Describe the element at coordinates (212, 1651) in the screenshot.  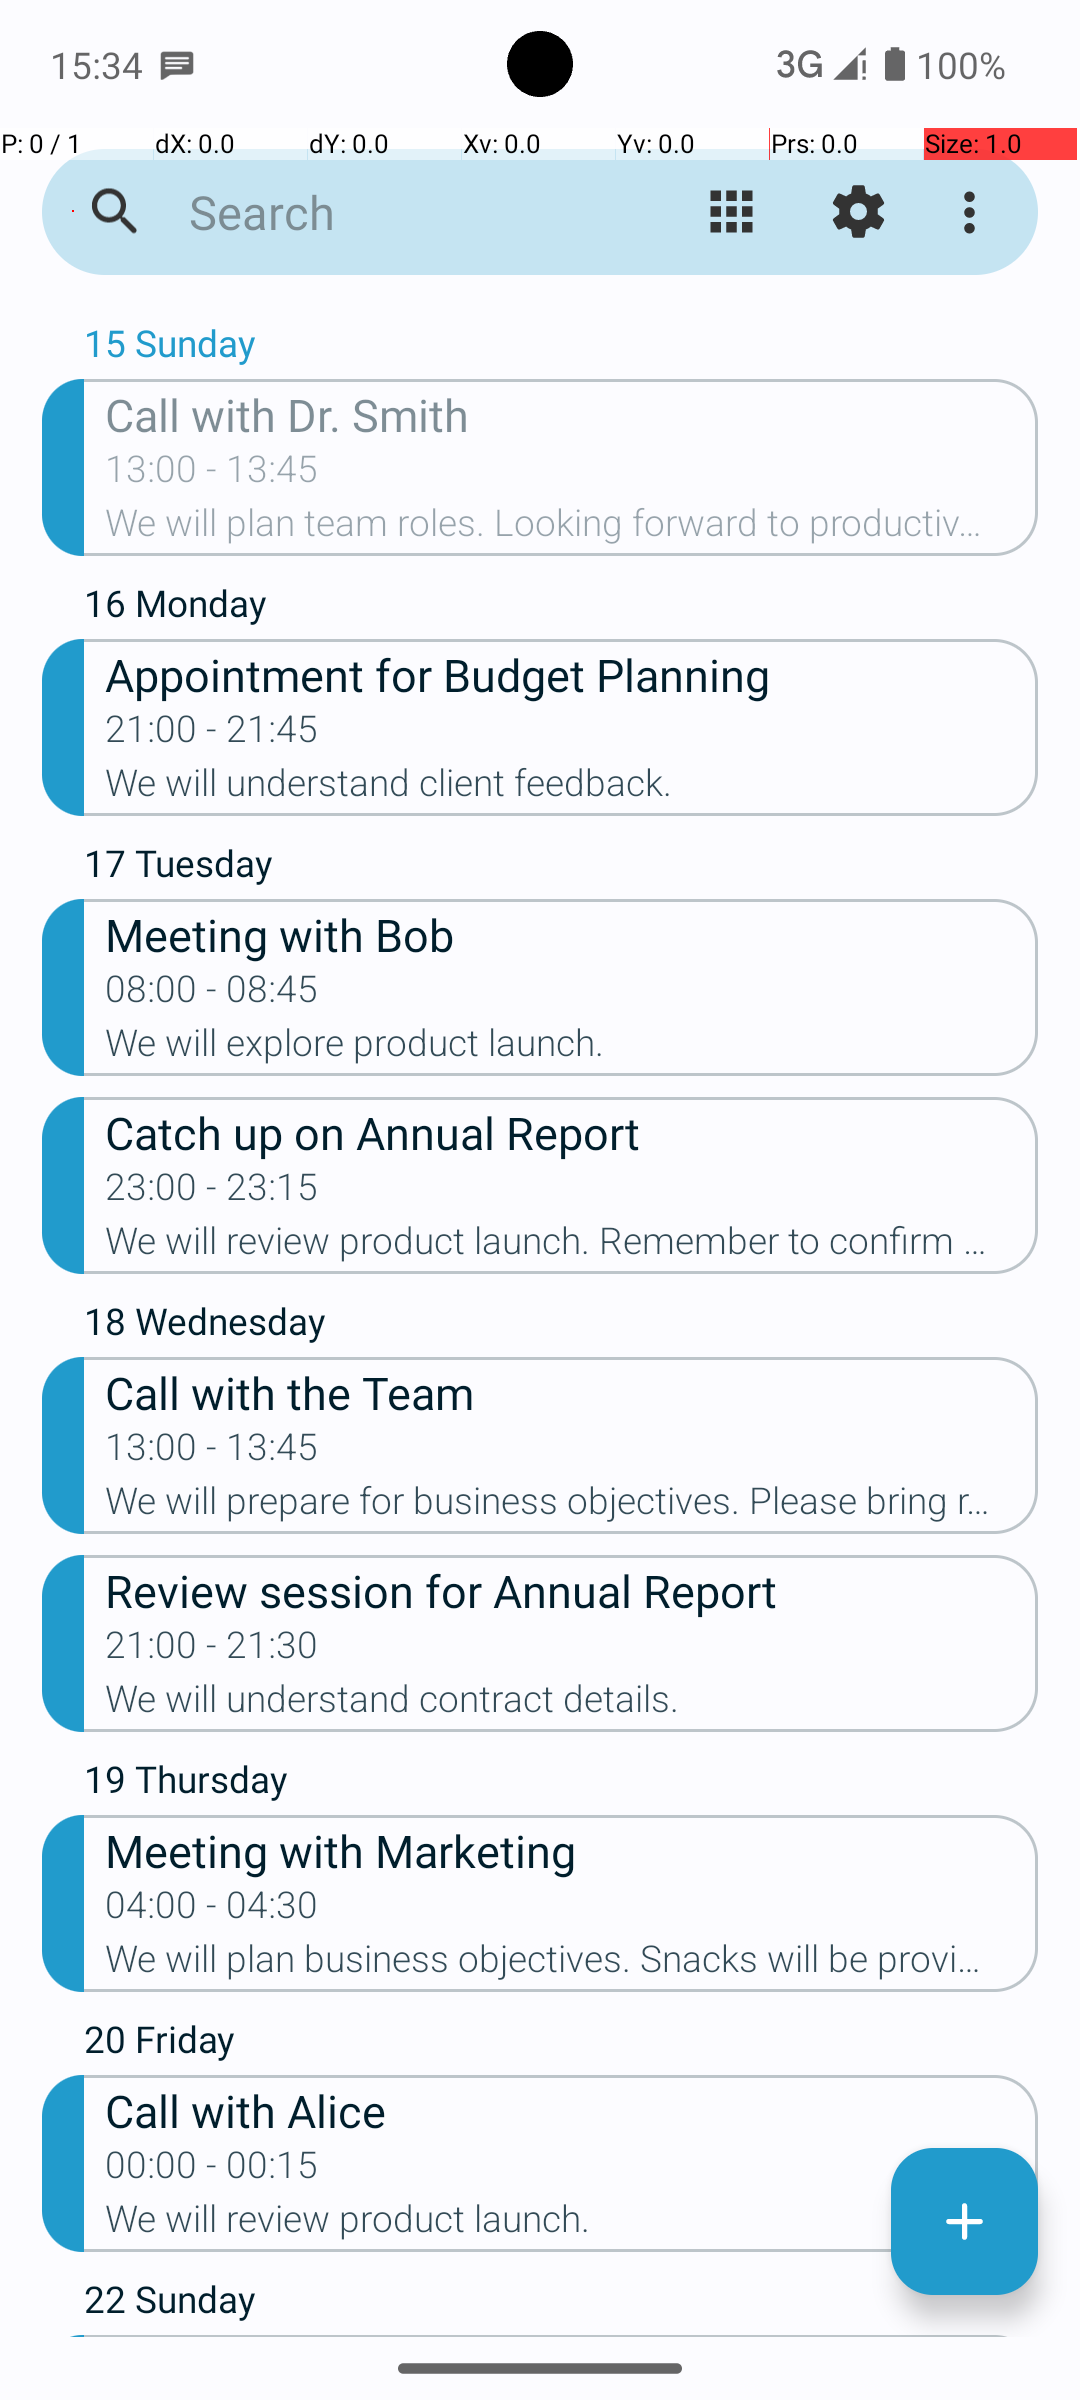
I see `21:00 - 21:30` at that location.